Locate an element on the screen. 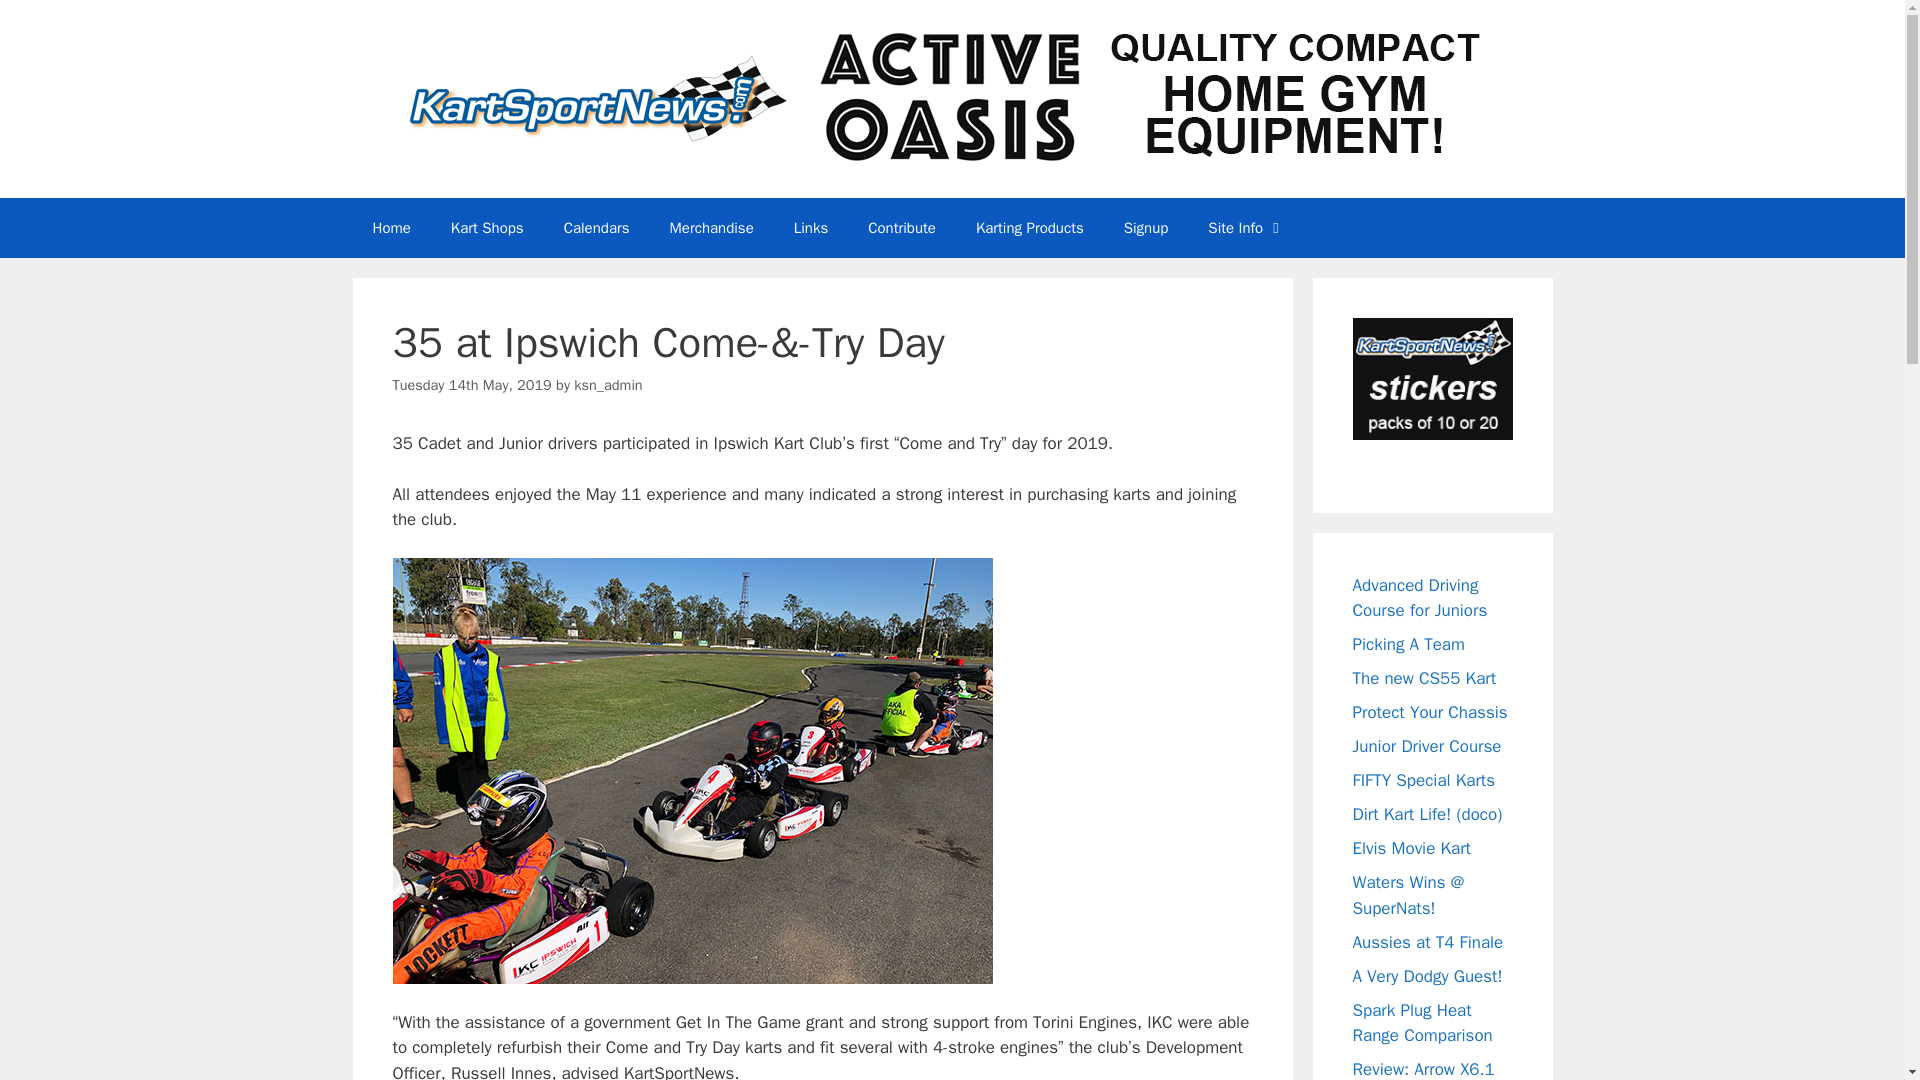 The width and height of the screenshot is (1920, 1080). The new CS55 Kart is located at coordinates (1423, 678).